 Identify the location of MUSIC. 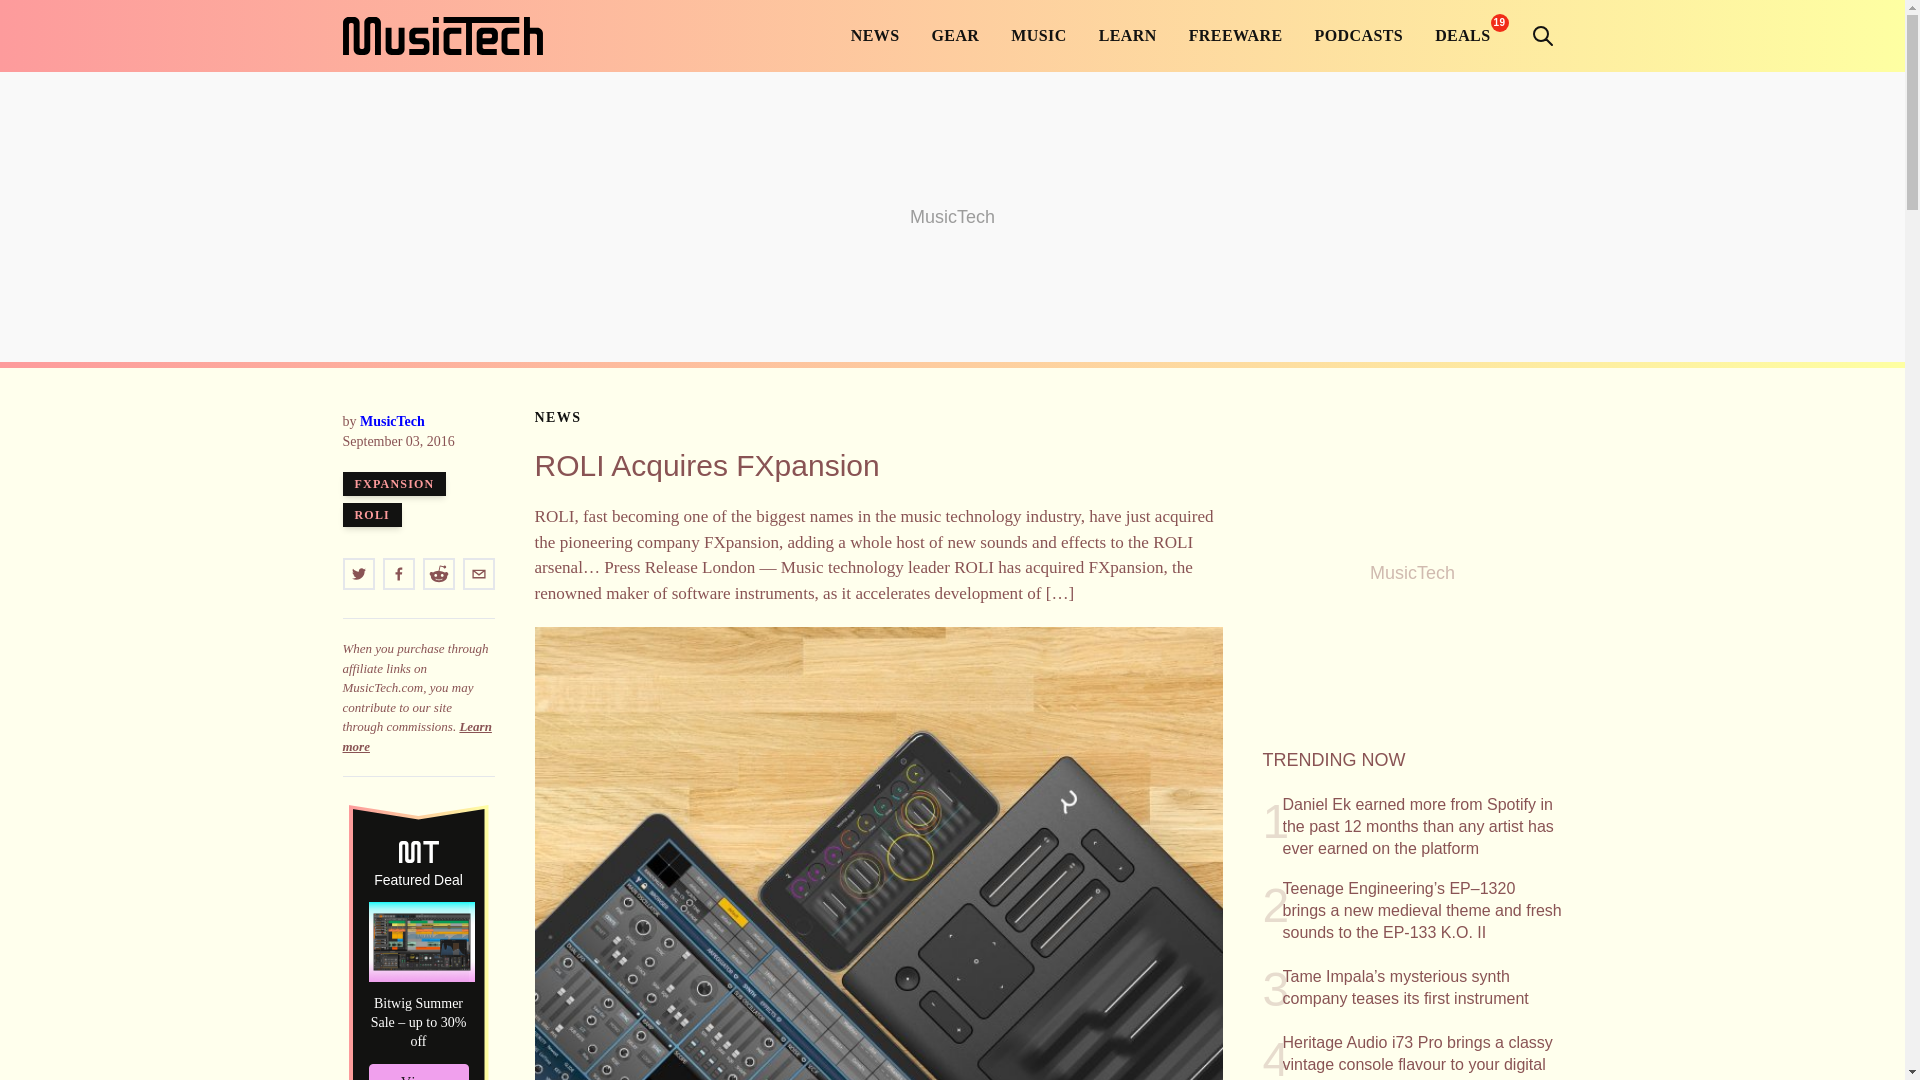
(1038, 36).